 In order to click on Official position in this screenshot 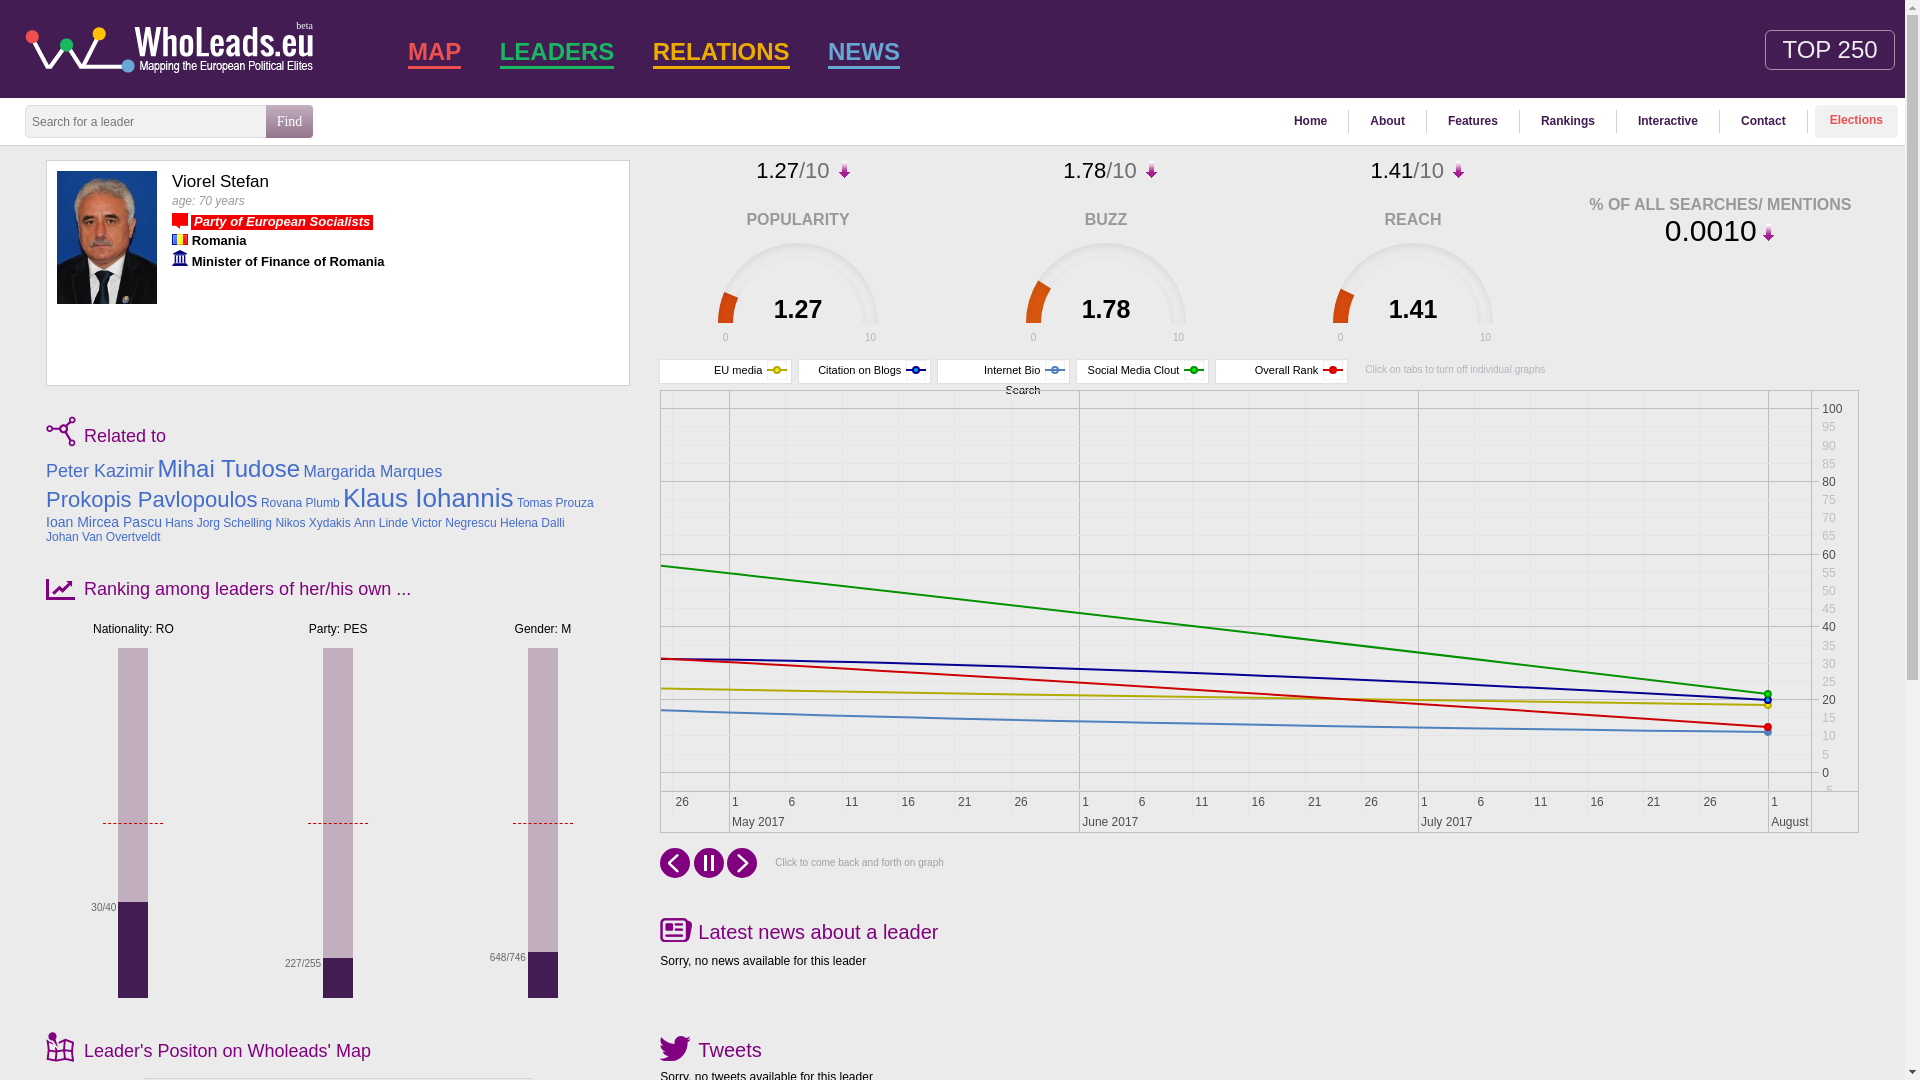, I will do `click(180, 257)`.